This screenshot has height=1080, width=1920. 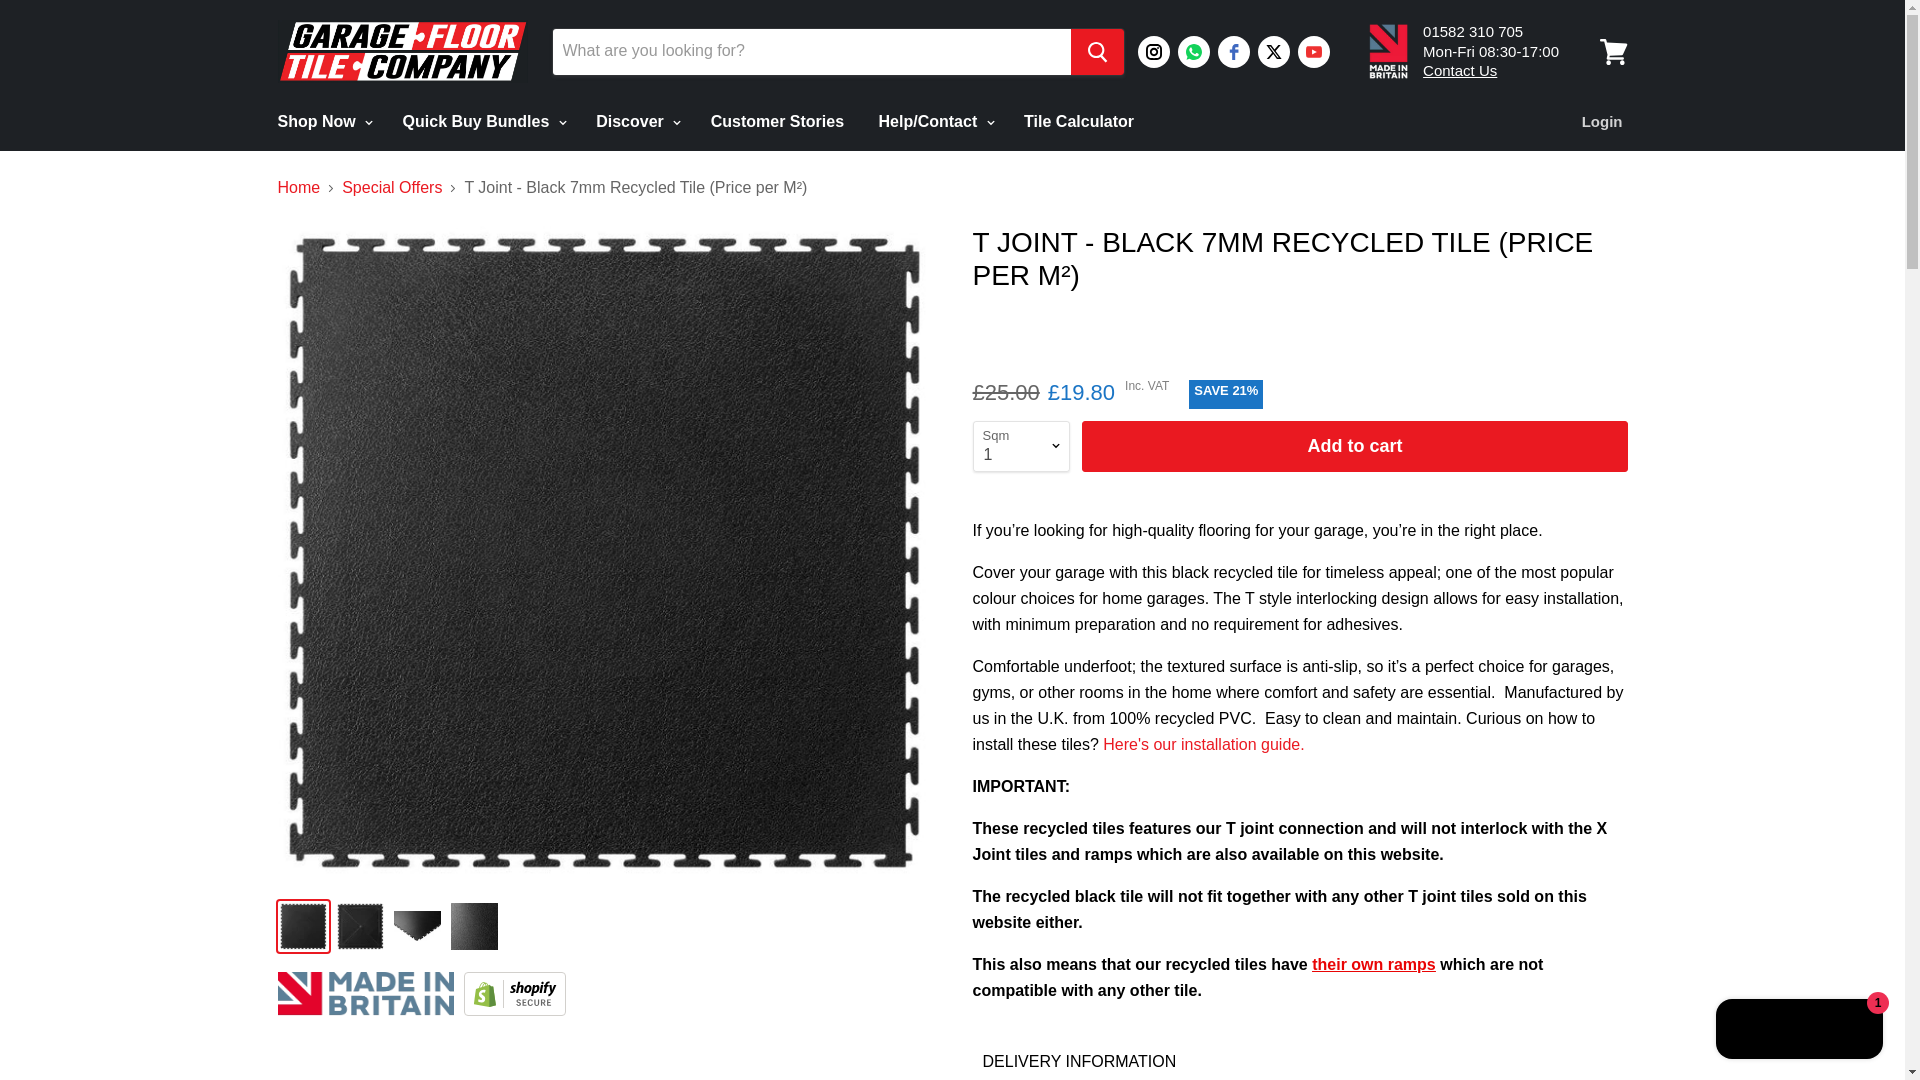 What do you see at coordinates (322, 122) in the screenshot?
I see `Shop Now` at bounding box center [322, 122].